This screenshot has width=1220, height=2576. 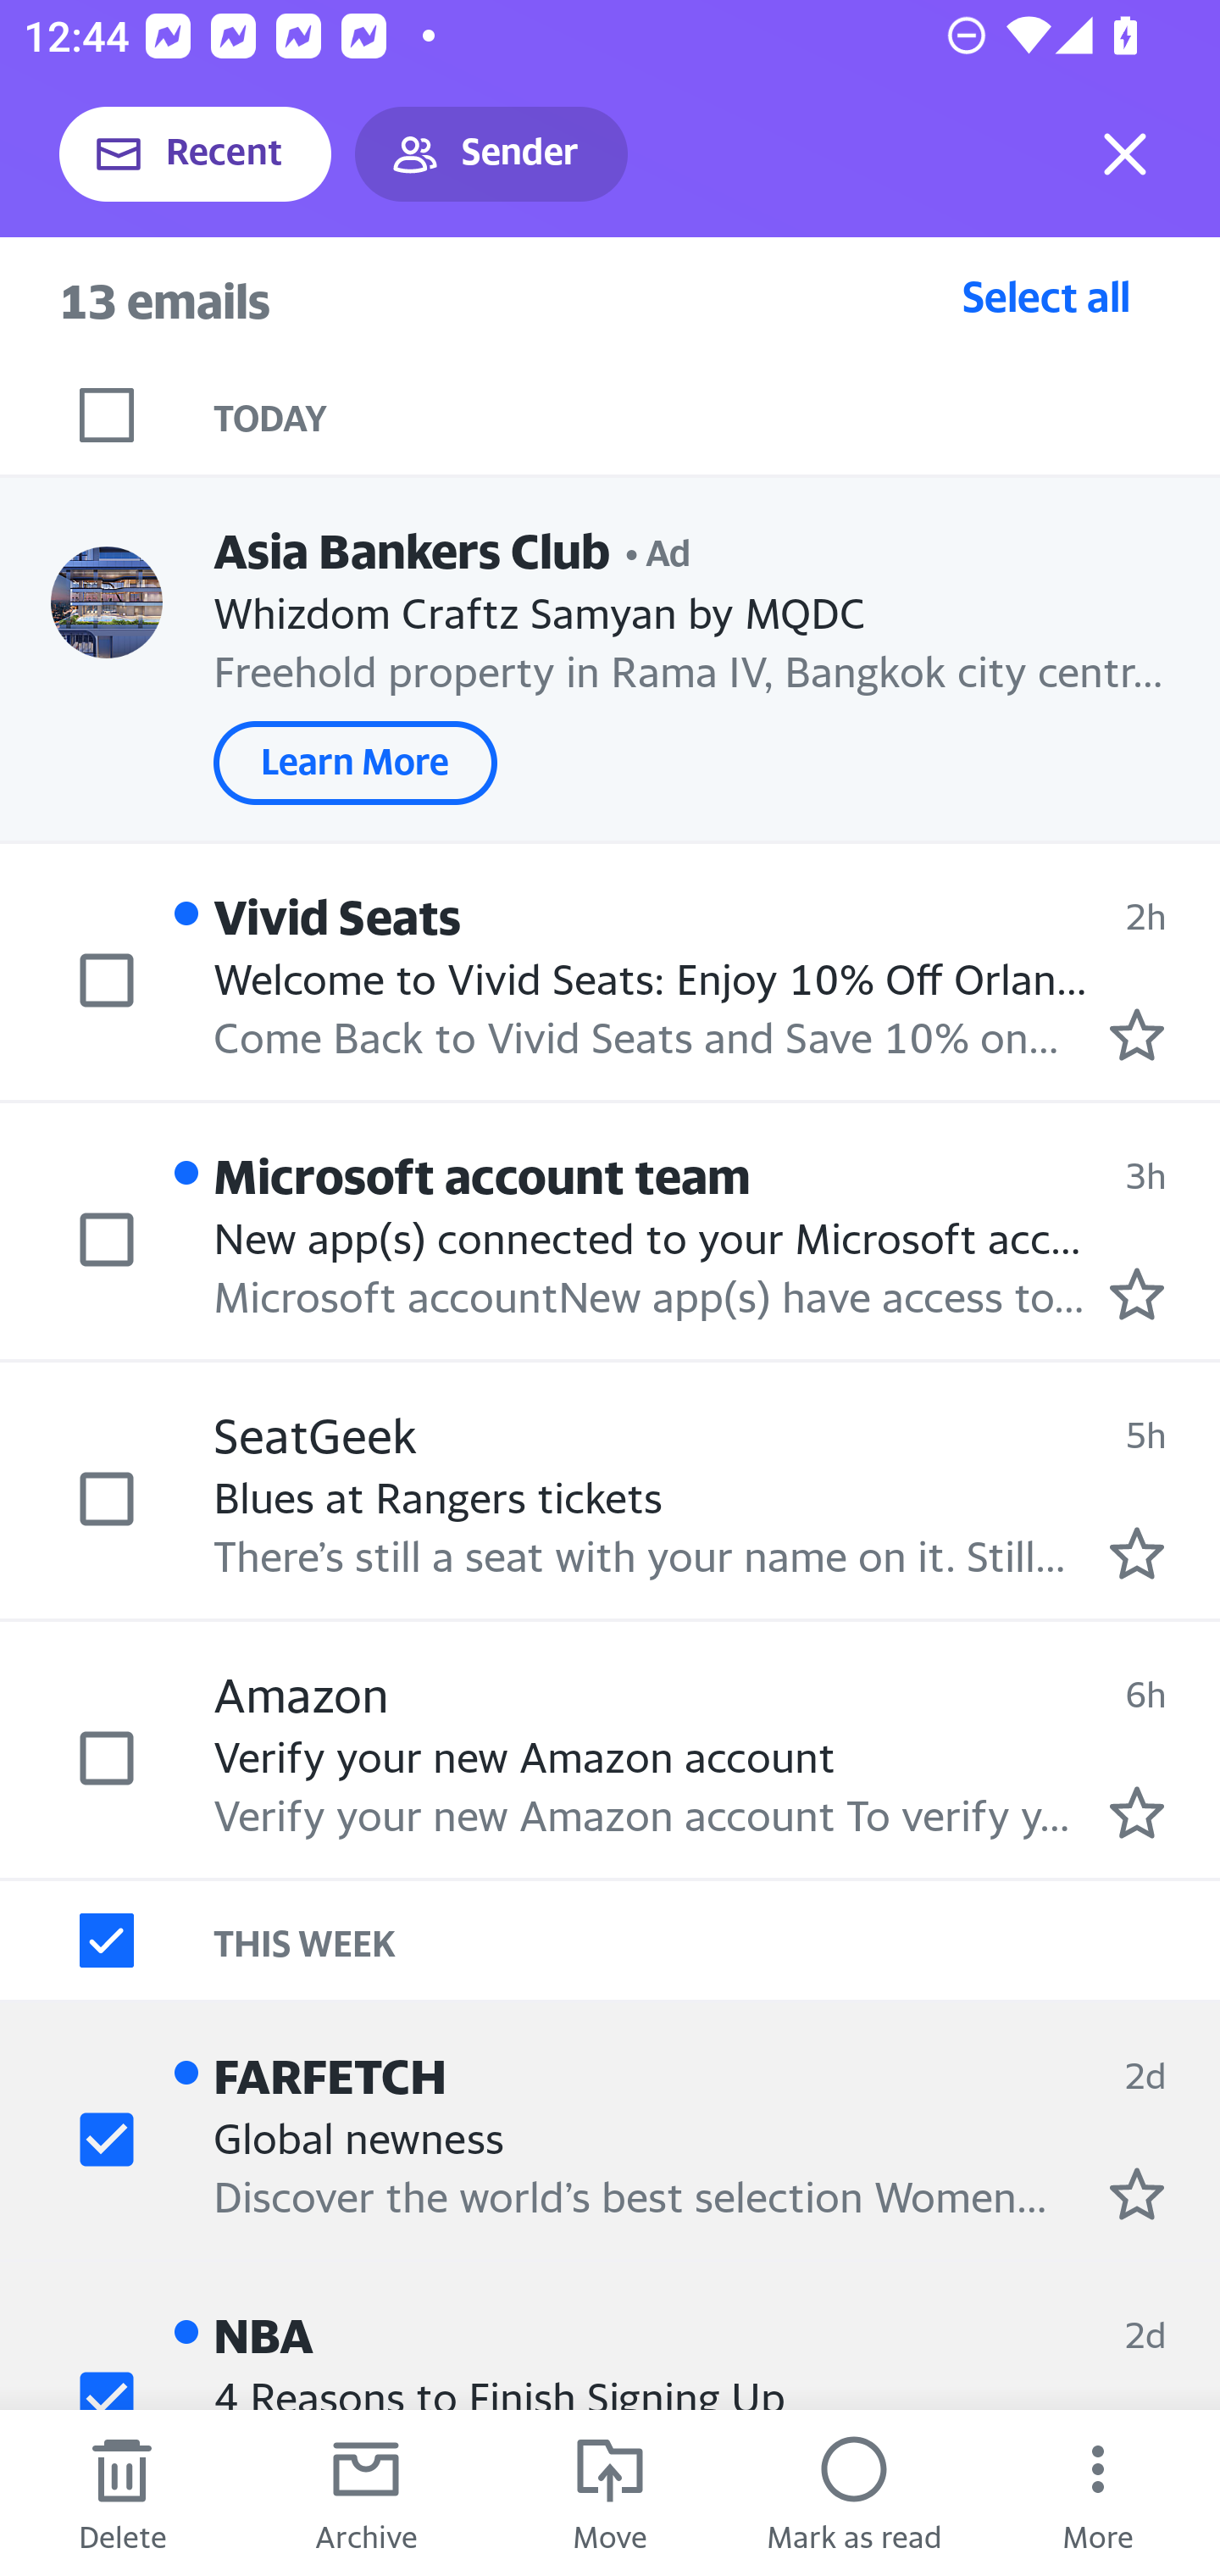 What do you see at coordinates (610, 2493) in the screenshot?
I see `Move` at bounding box center [610, 2493].